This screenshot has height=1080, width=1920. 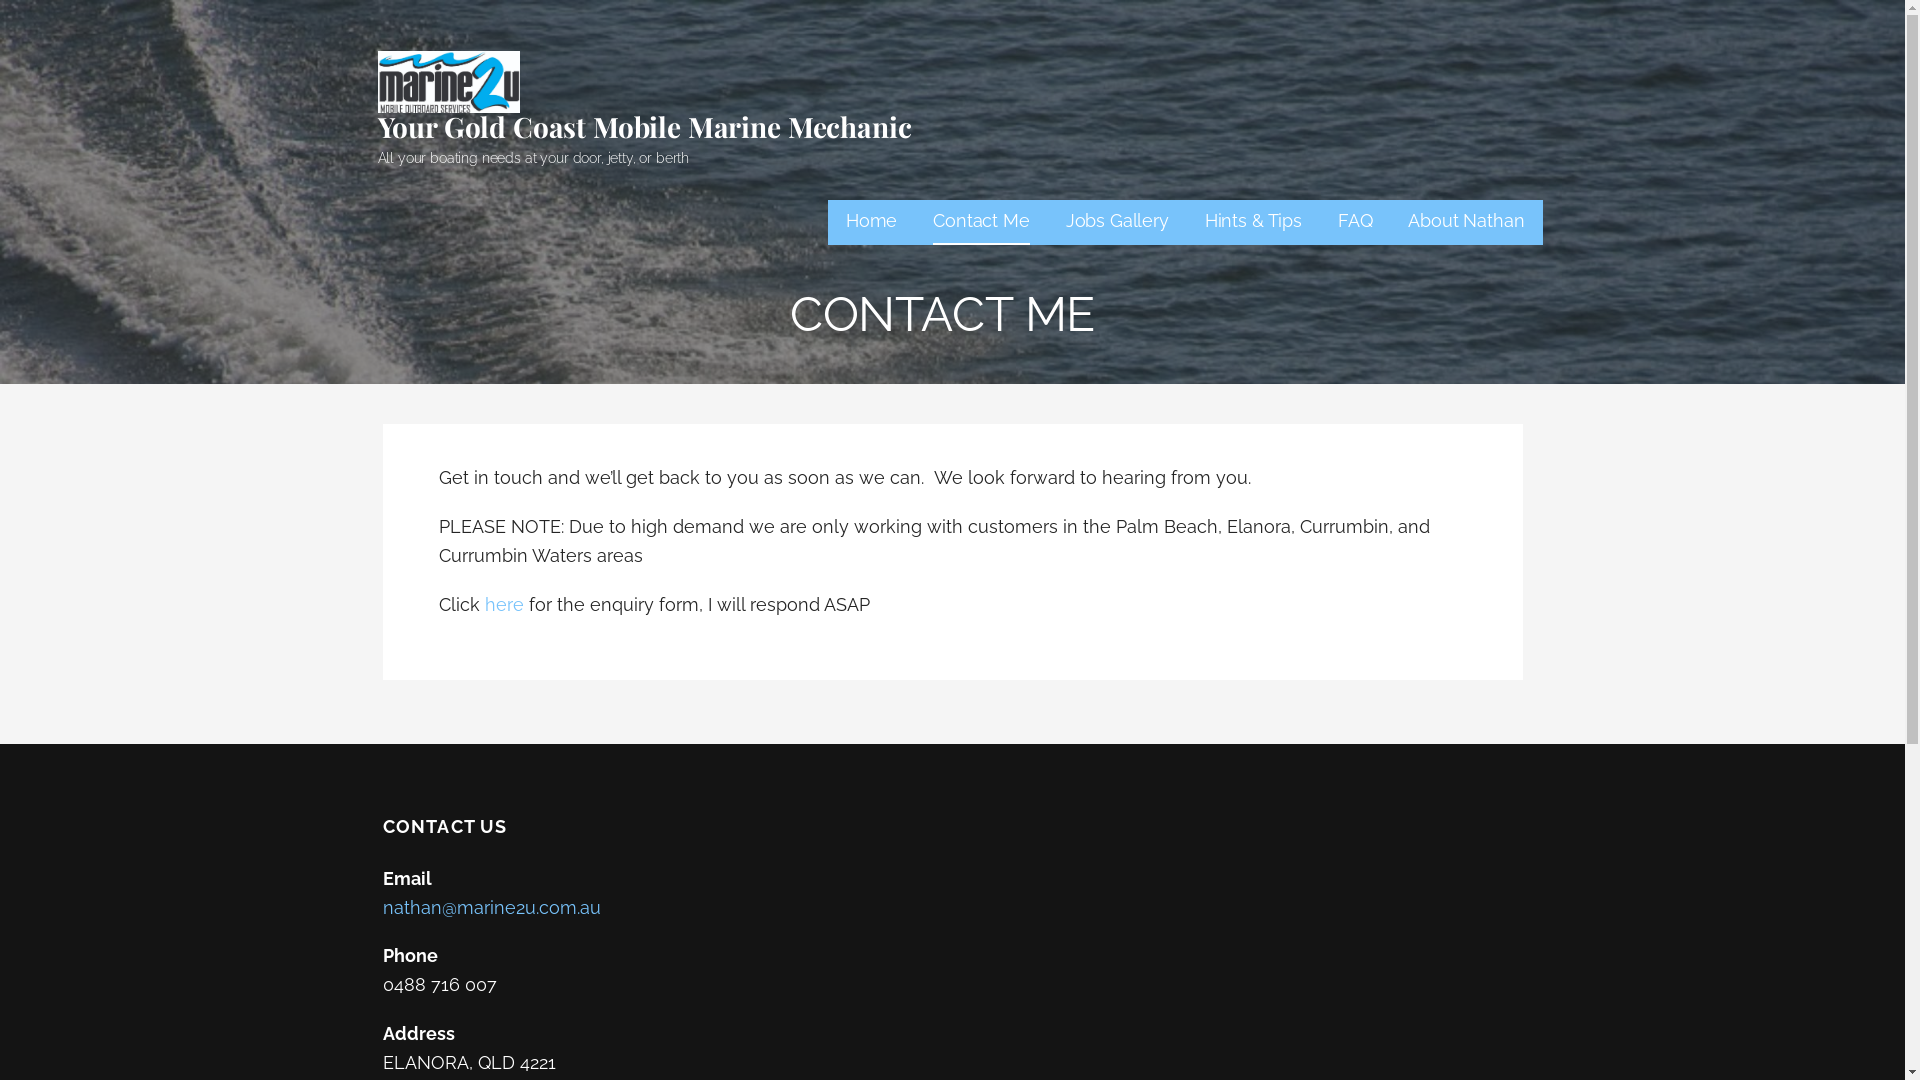 I want to click on Contact Me, so click(x=981, y=222).